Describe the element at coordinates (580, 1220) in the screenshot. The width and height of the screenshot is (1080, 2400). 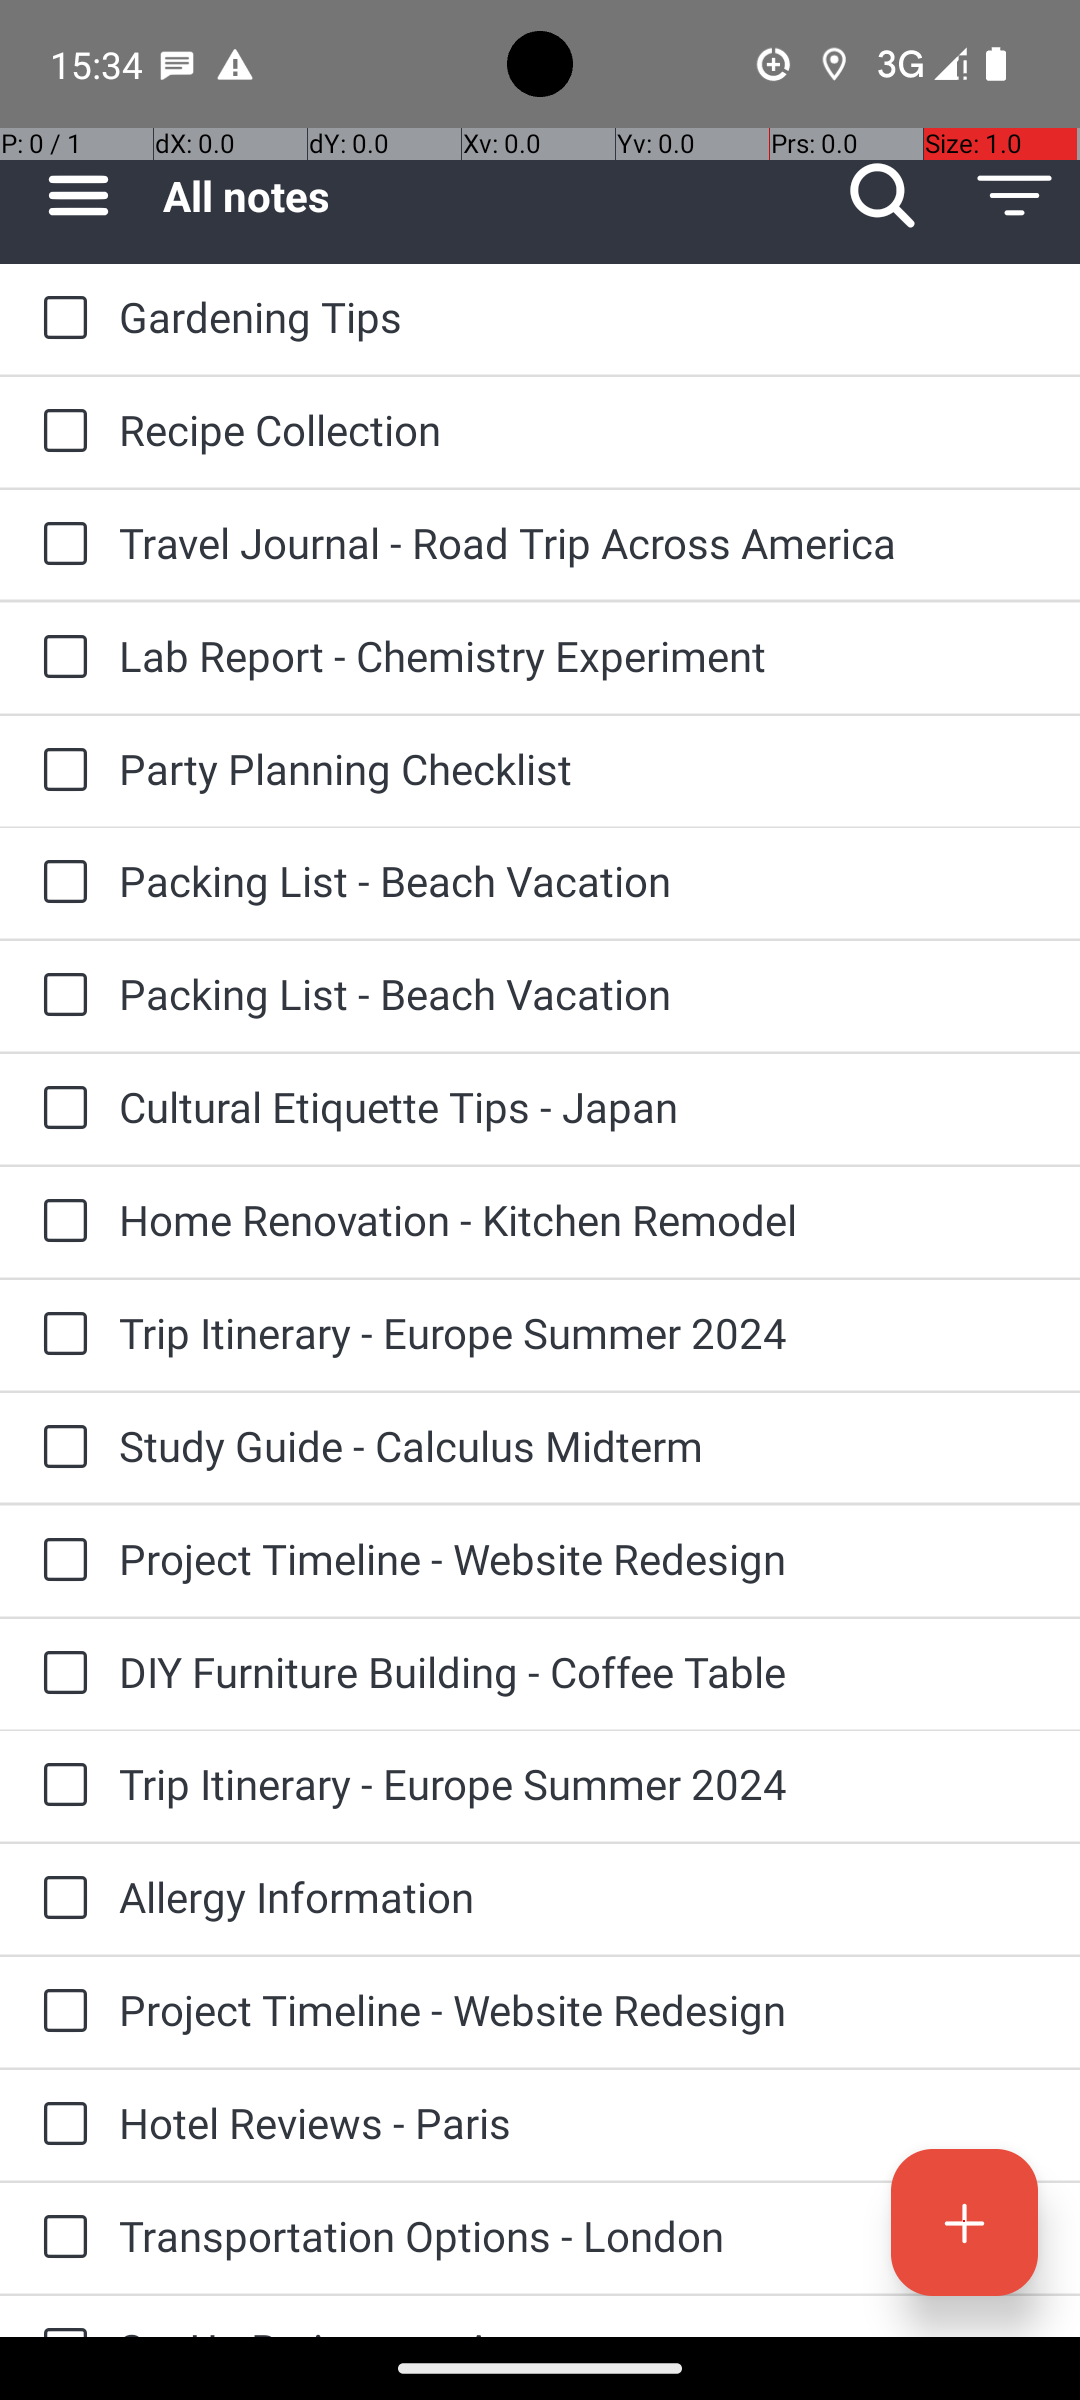
I see `Home Renovation - Kitchen Remodel` at that location.